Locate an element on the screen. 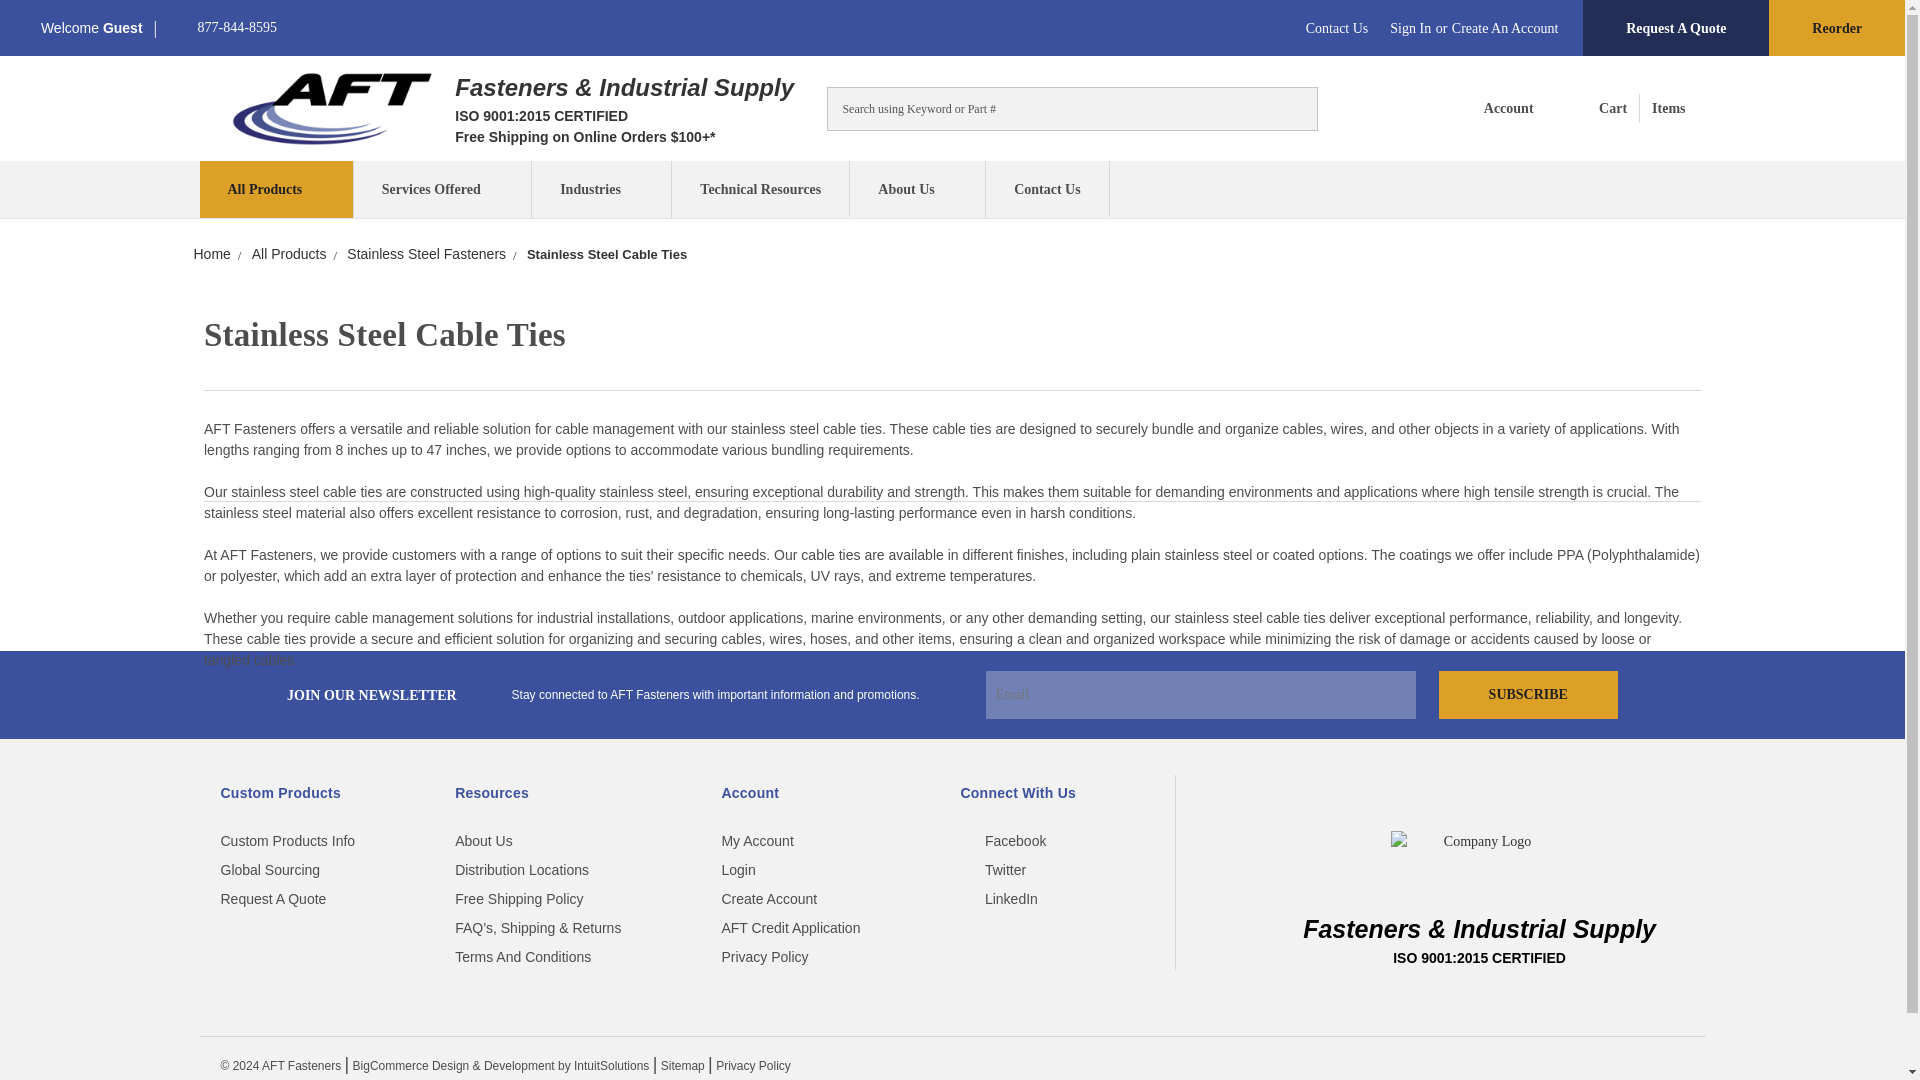  All Products is located at coordinates (1493, 108).